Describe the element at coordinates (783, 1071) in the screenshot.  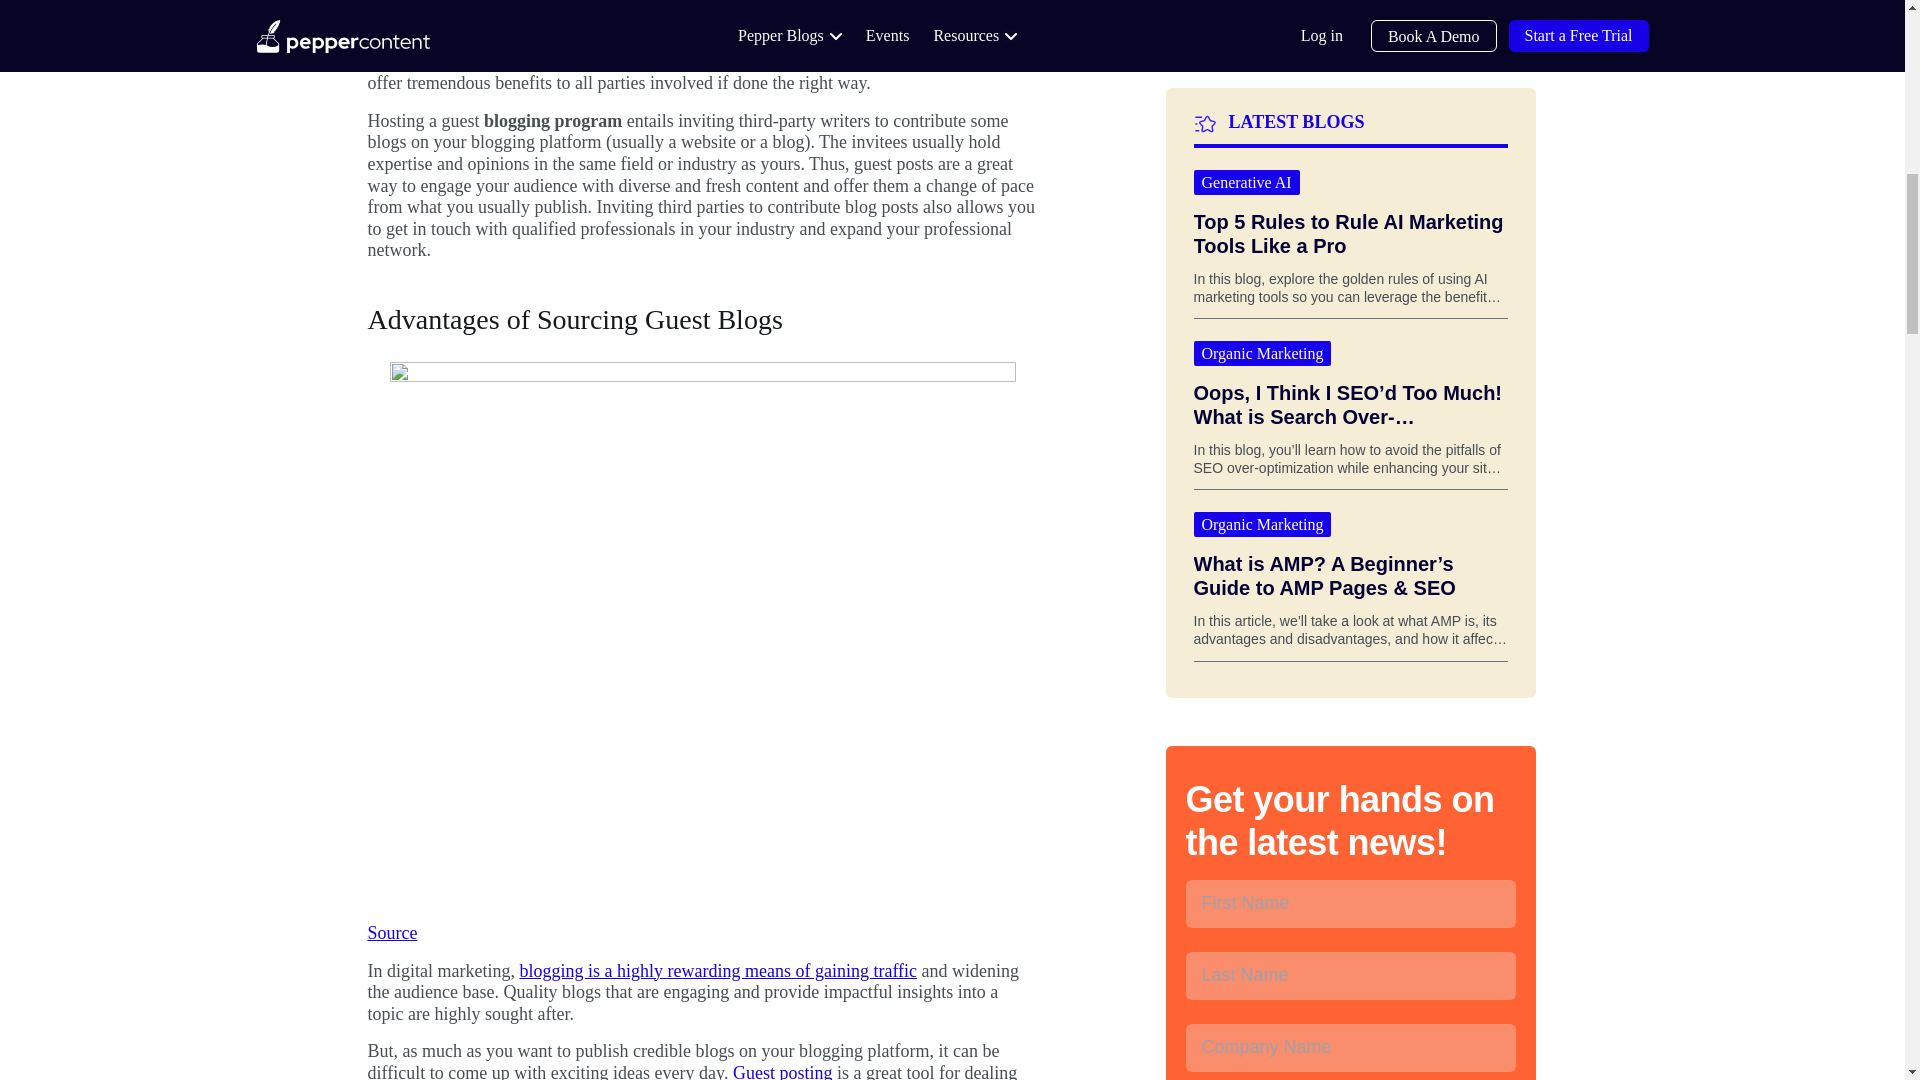
I see `Guest posting` at that location.